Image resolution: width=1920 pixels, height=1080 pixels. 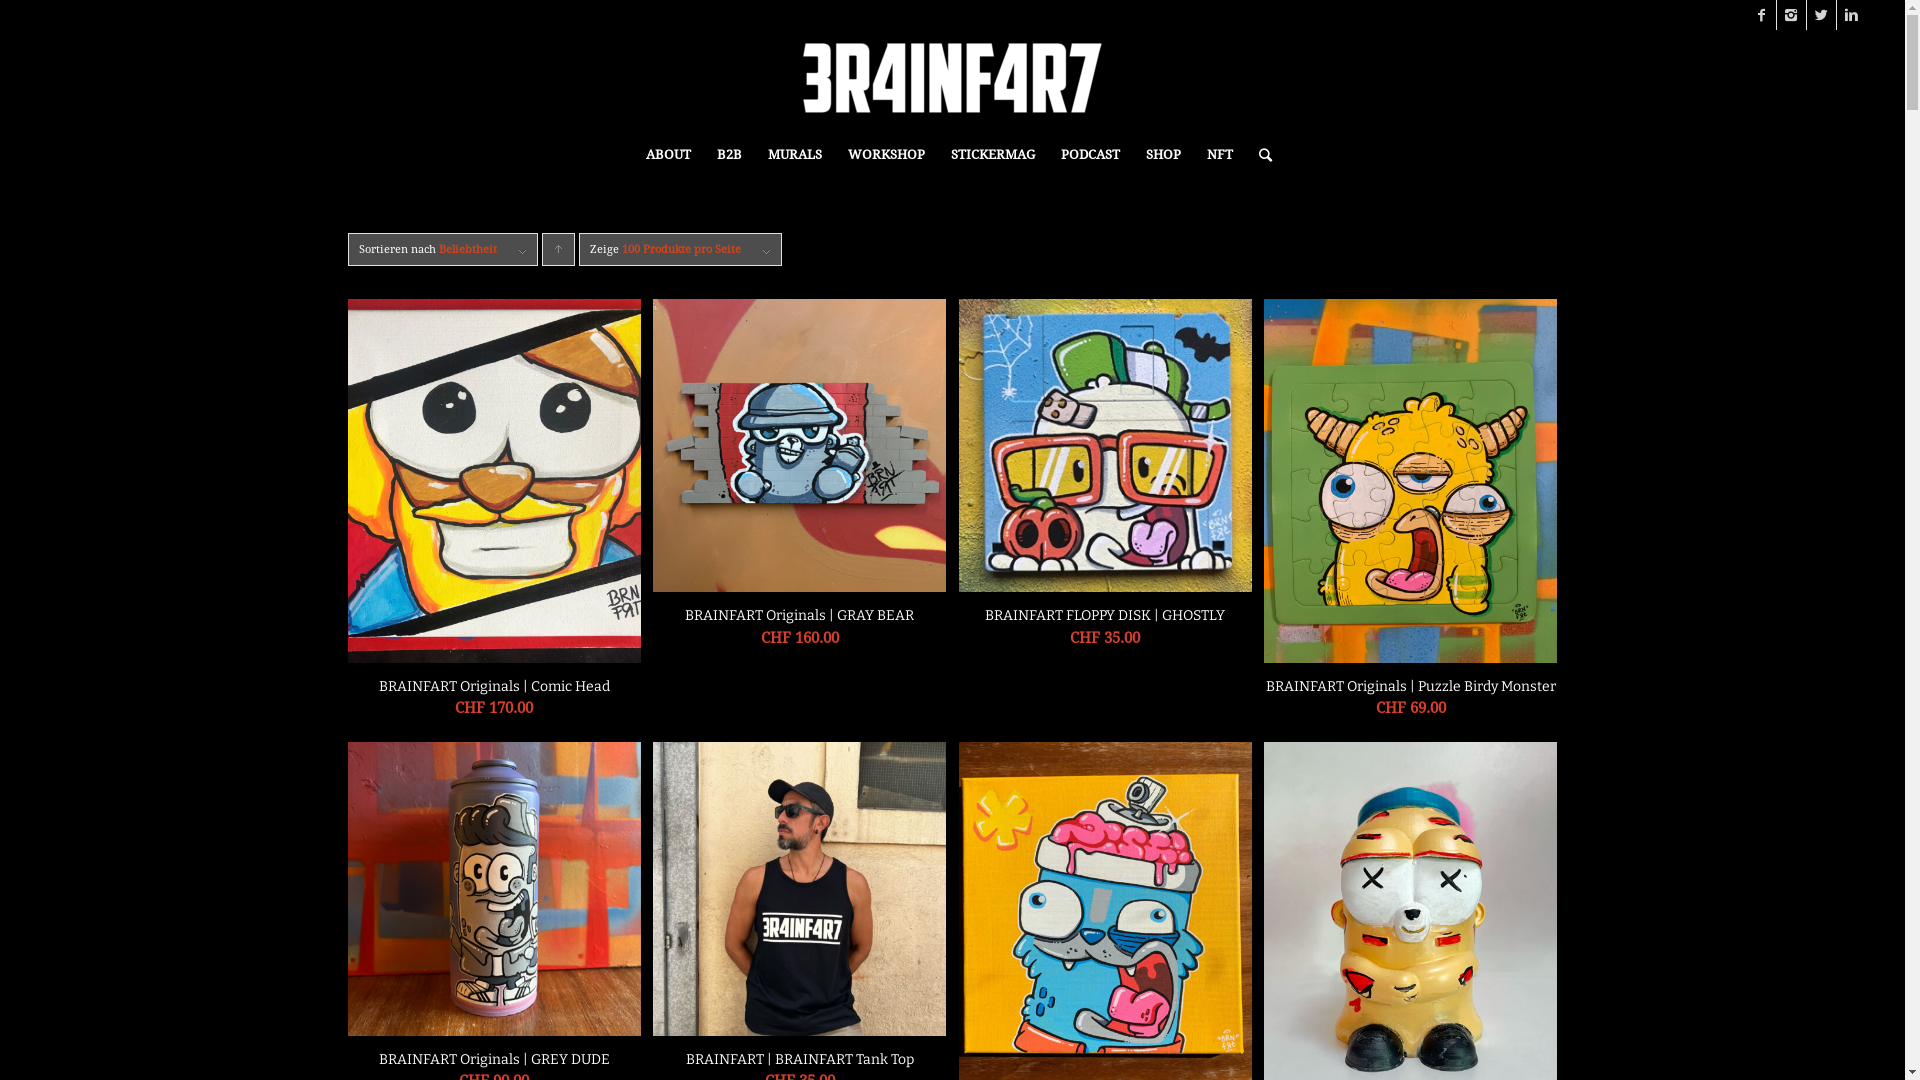 I want to click on ABOUT, so click(x=668, y=155).